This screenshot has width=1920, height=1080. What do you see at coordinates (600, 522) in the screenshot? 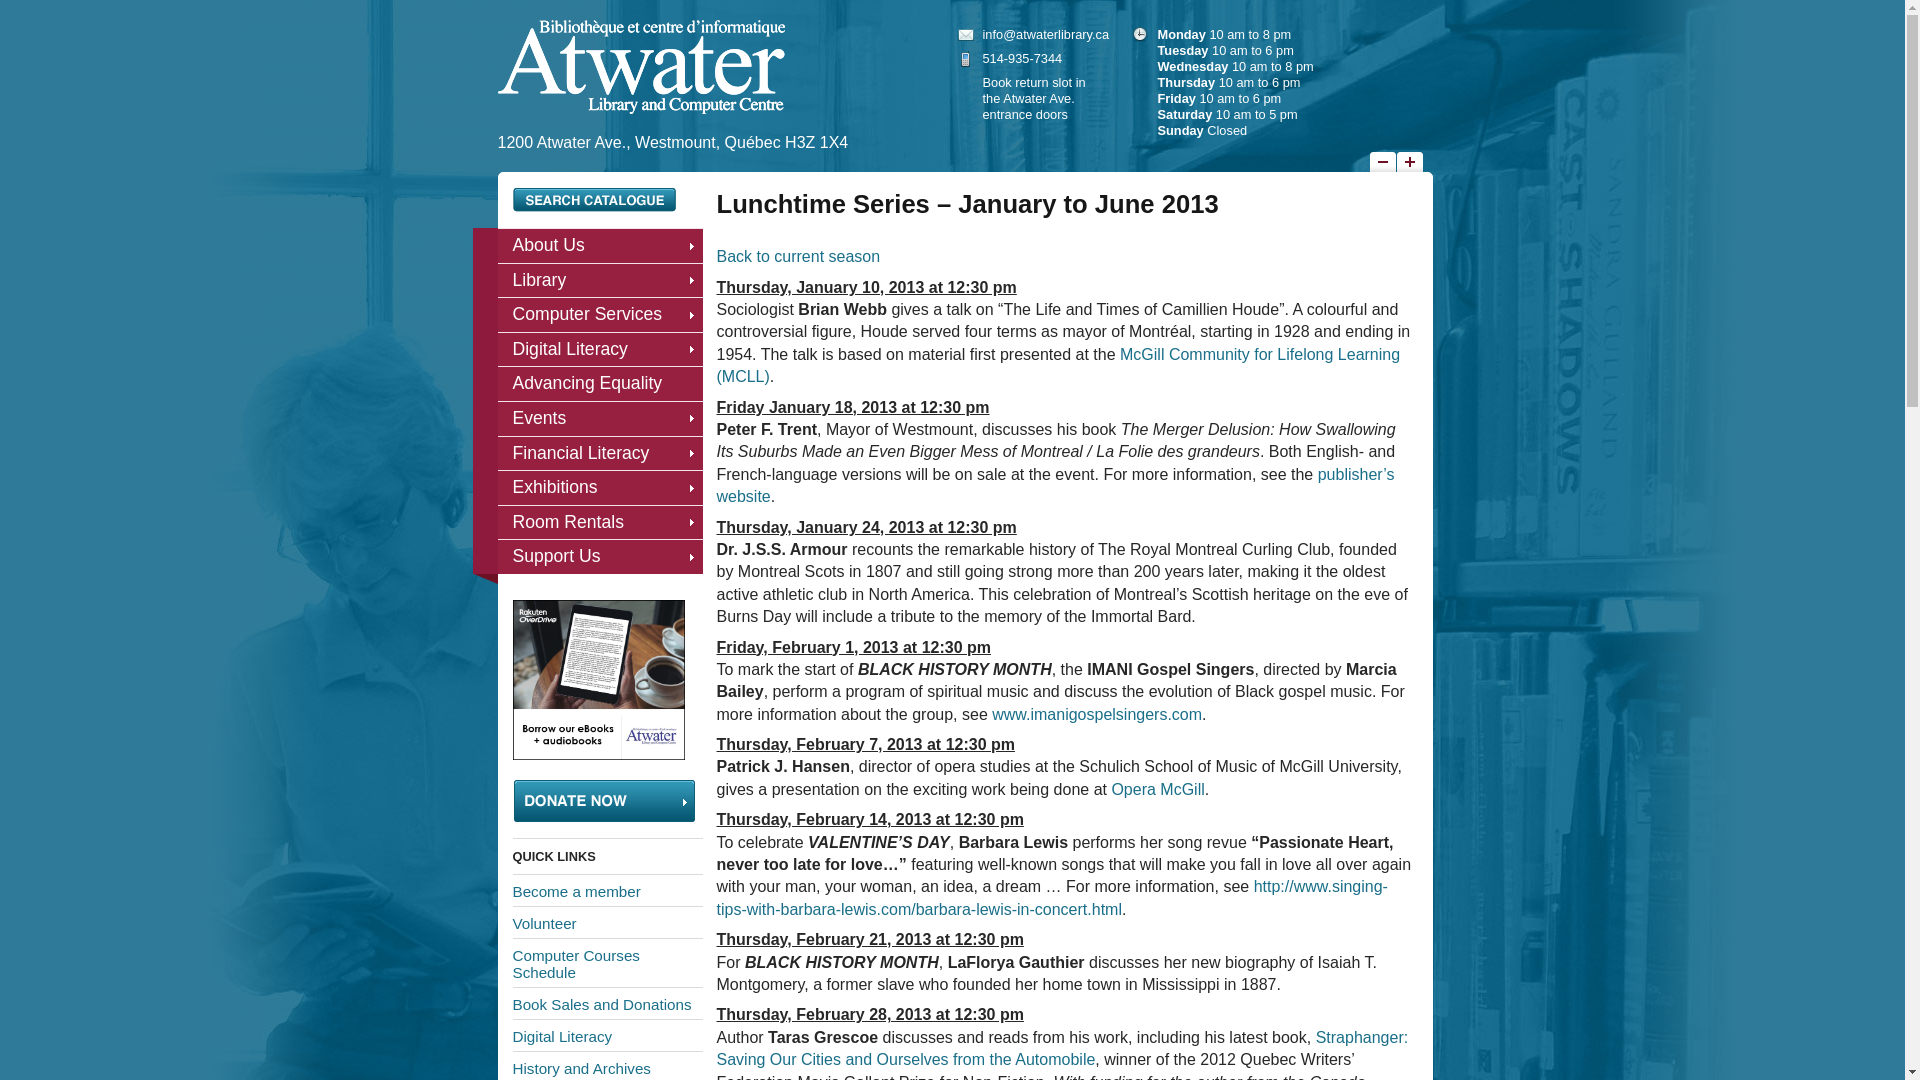
I see `Room Rentals` at bounding box center [600, 522].